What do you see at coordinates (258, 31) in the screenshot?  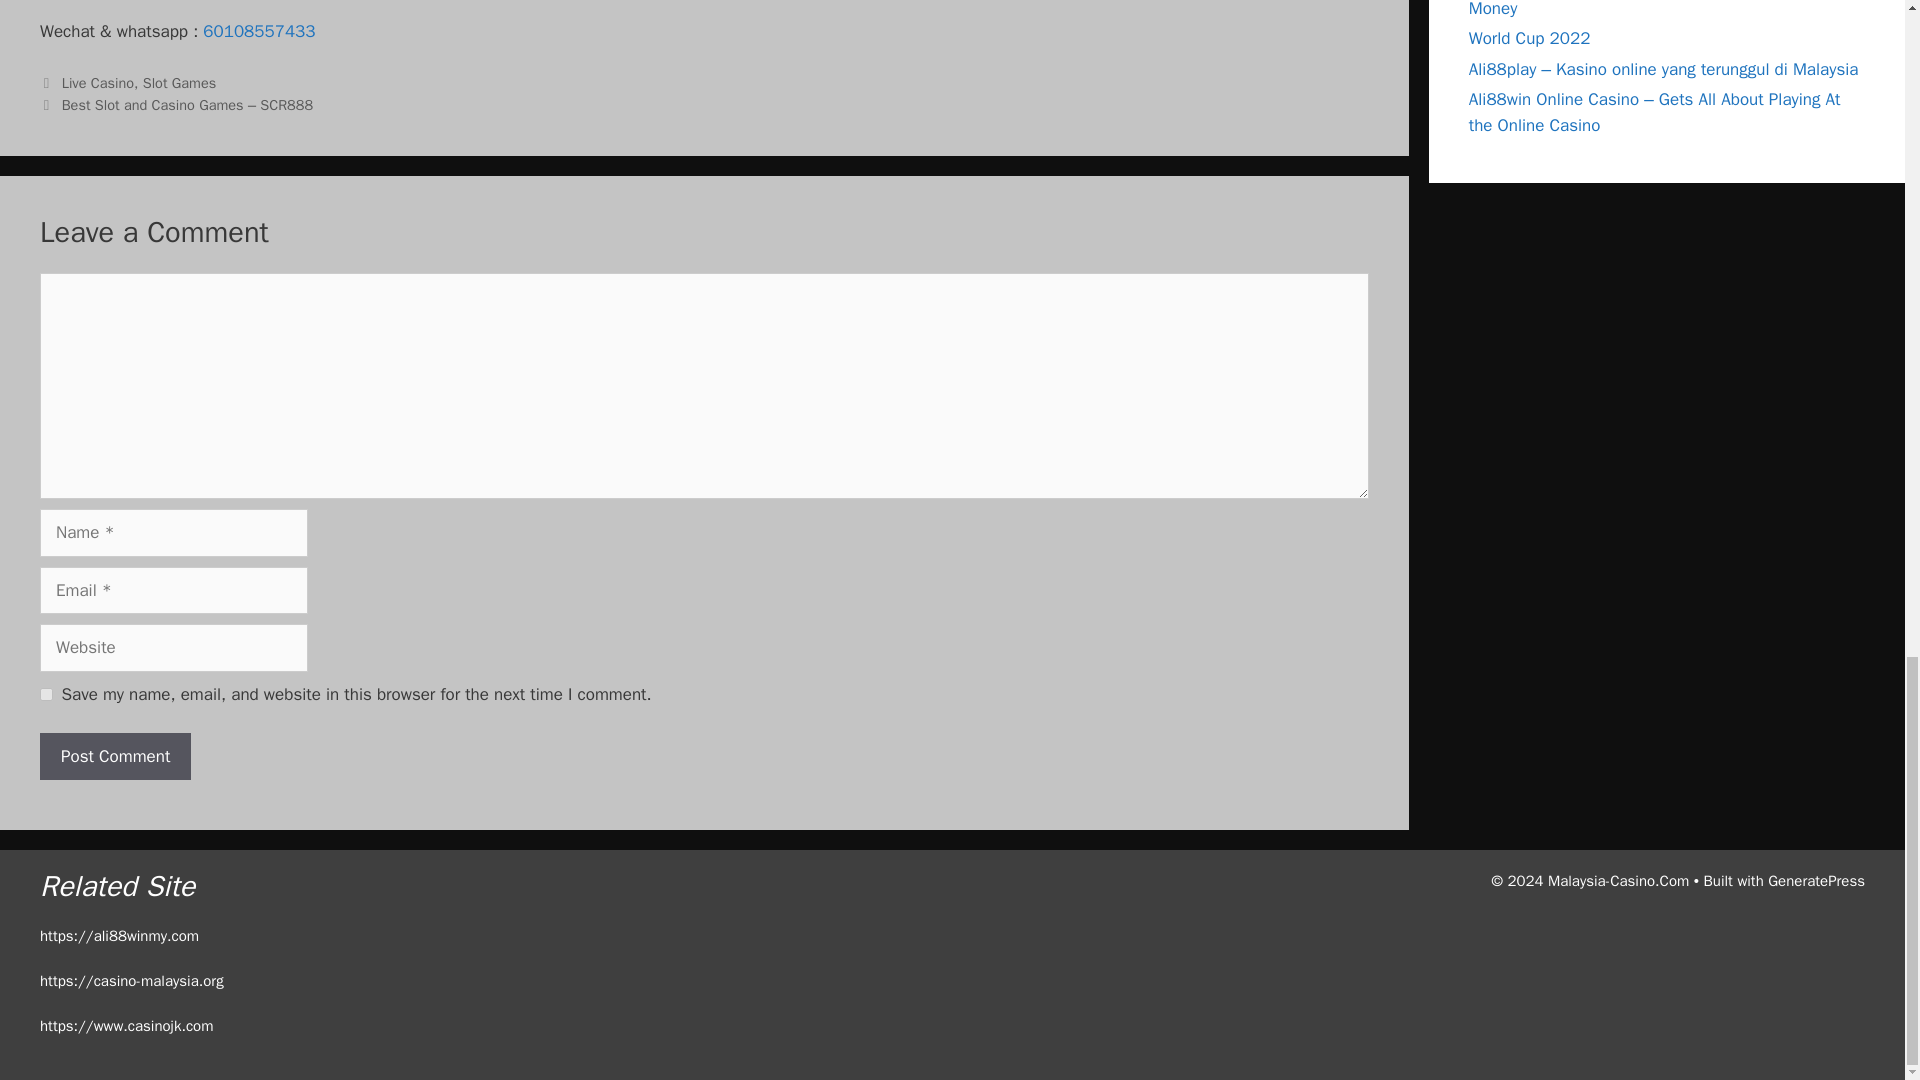 I see `60108557433` at bounding box center [258, 31].